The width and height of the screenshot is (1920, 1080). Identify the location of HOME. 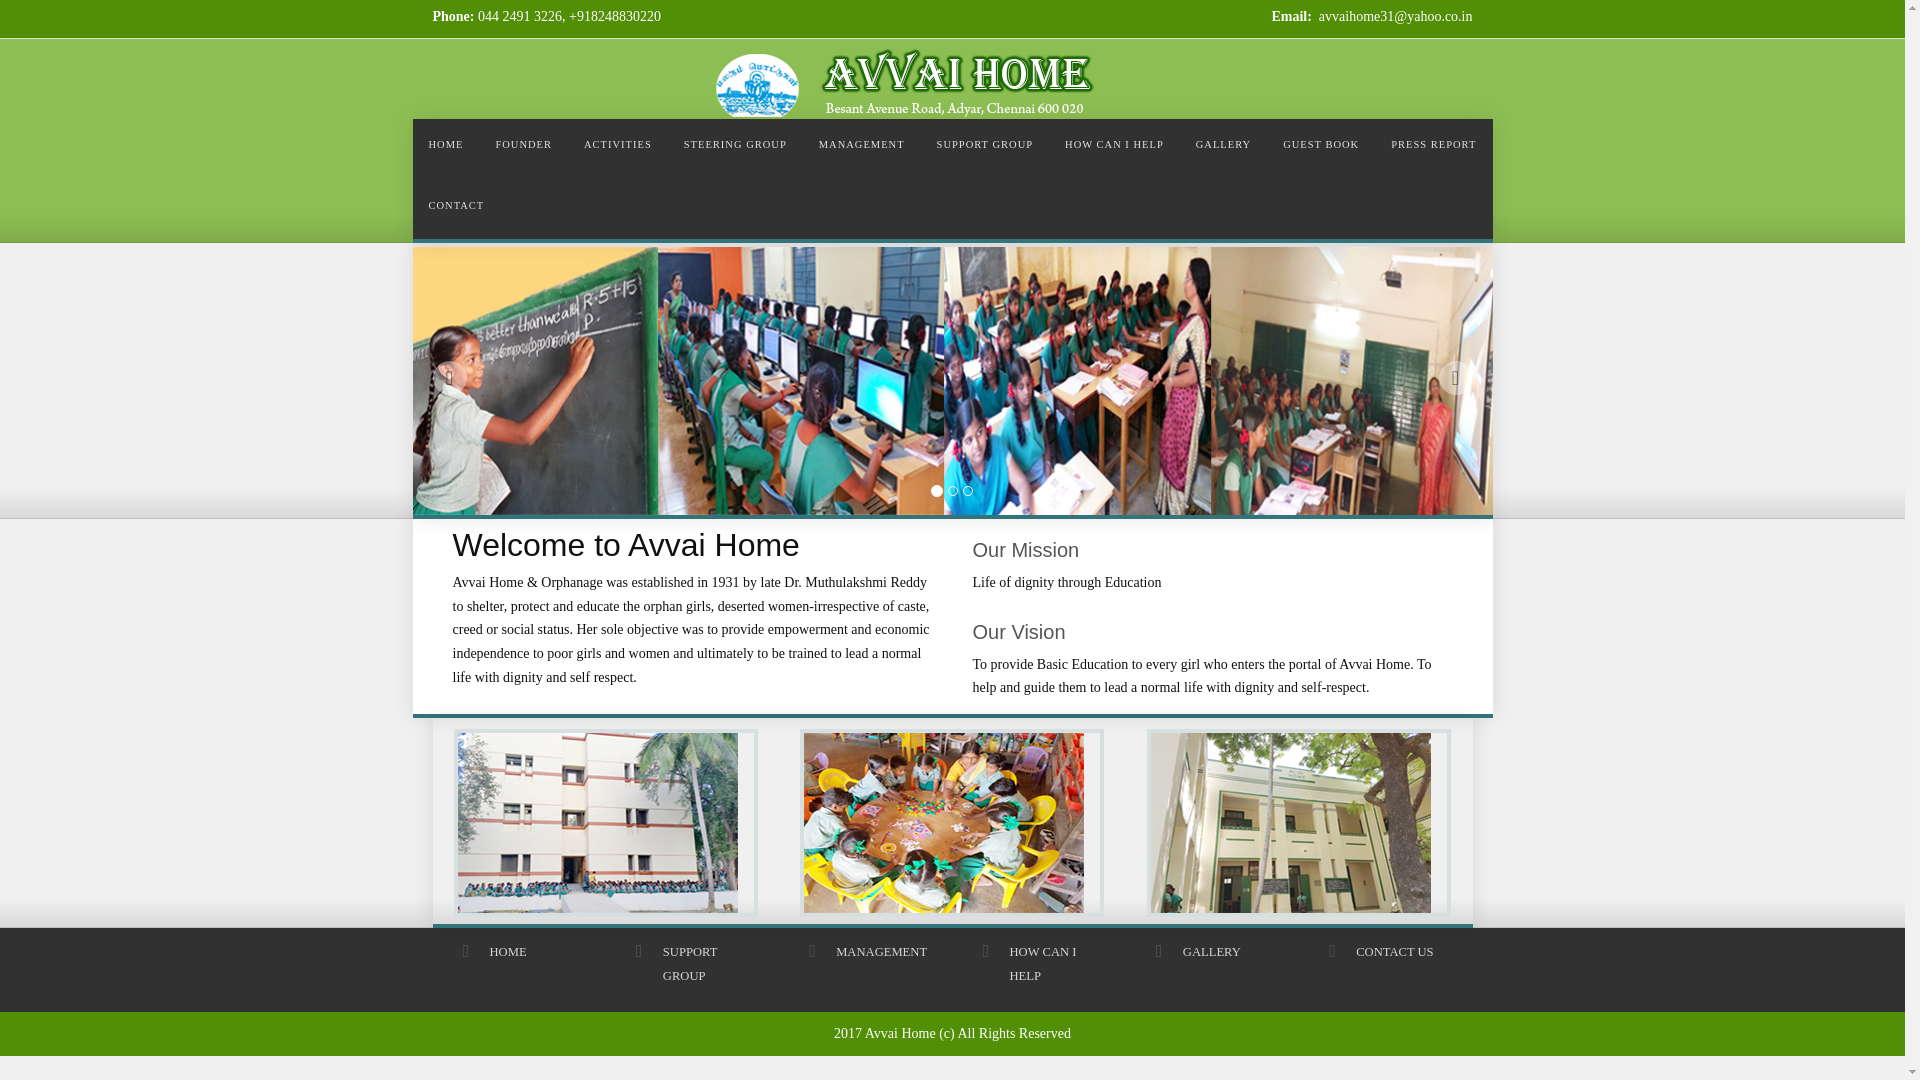
(445, 149).